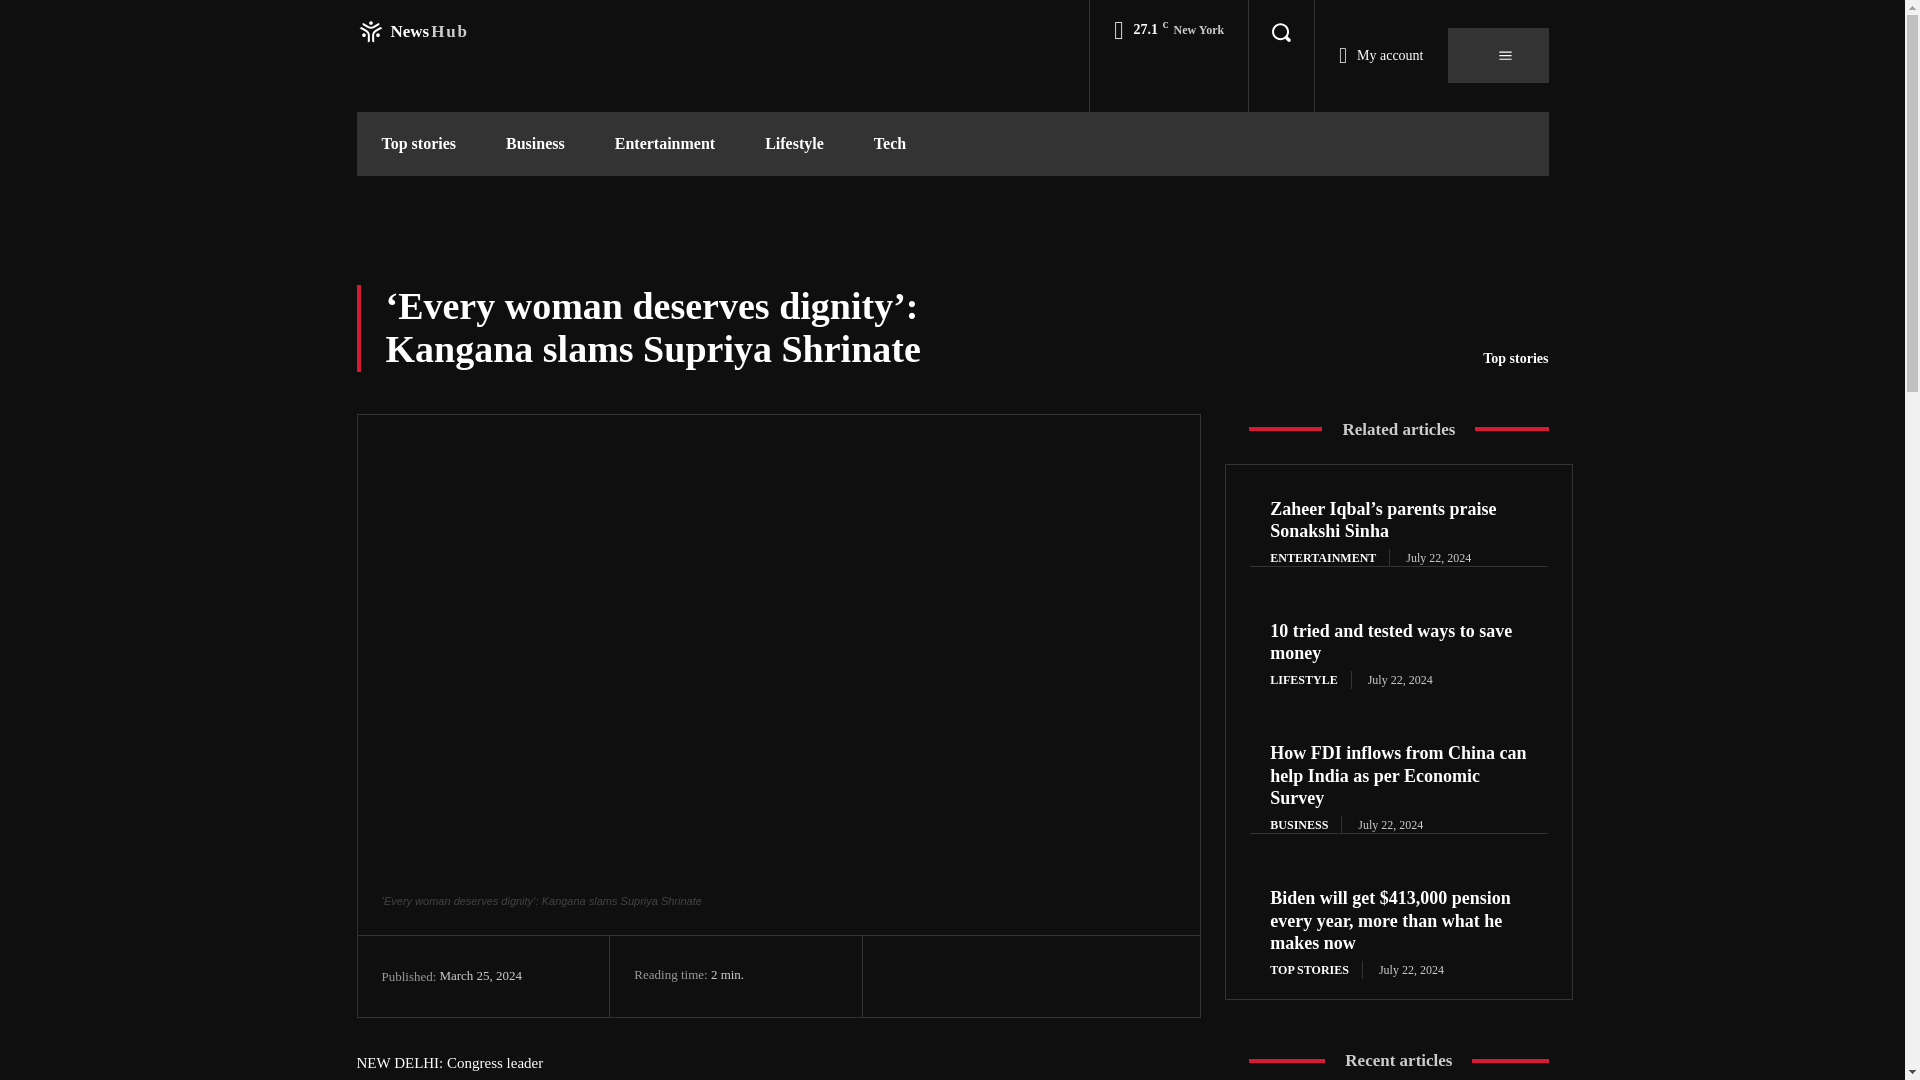 The width and height of the screenshot is (1920, 1080). Describe the element at coordinates (1514, 358) in the screenshot. I see `Top stories` at that location.